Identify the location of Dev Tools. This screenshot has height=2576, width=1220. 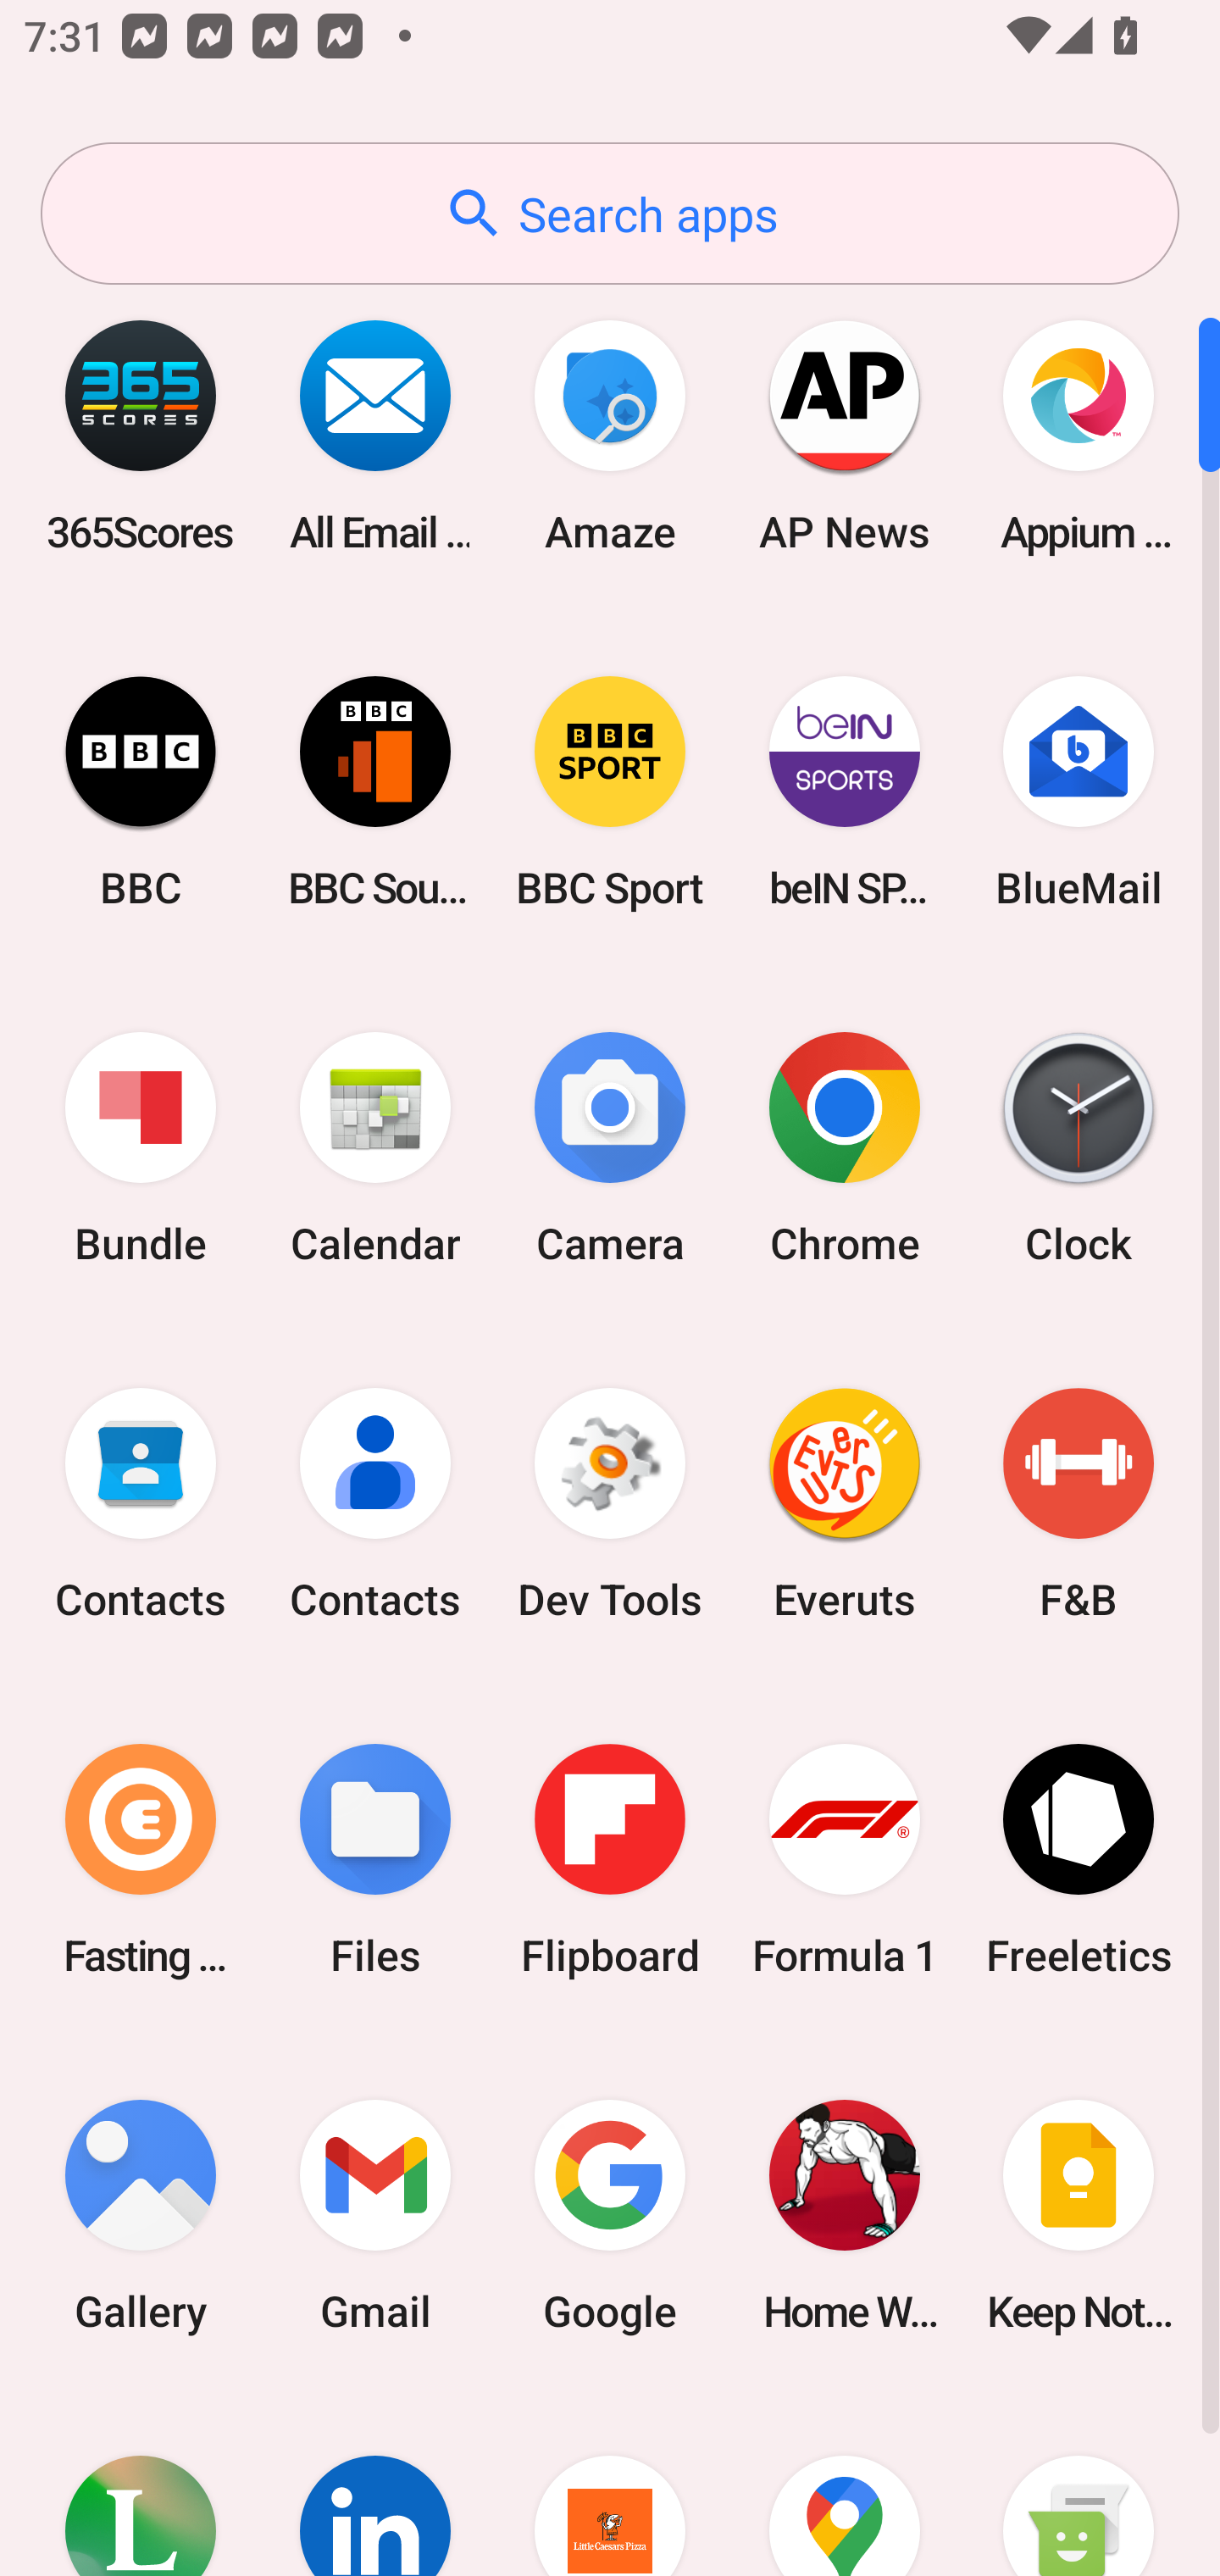
(610, 1504).